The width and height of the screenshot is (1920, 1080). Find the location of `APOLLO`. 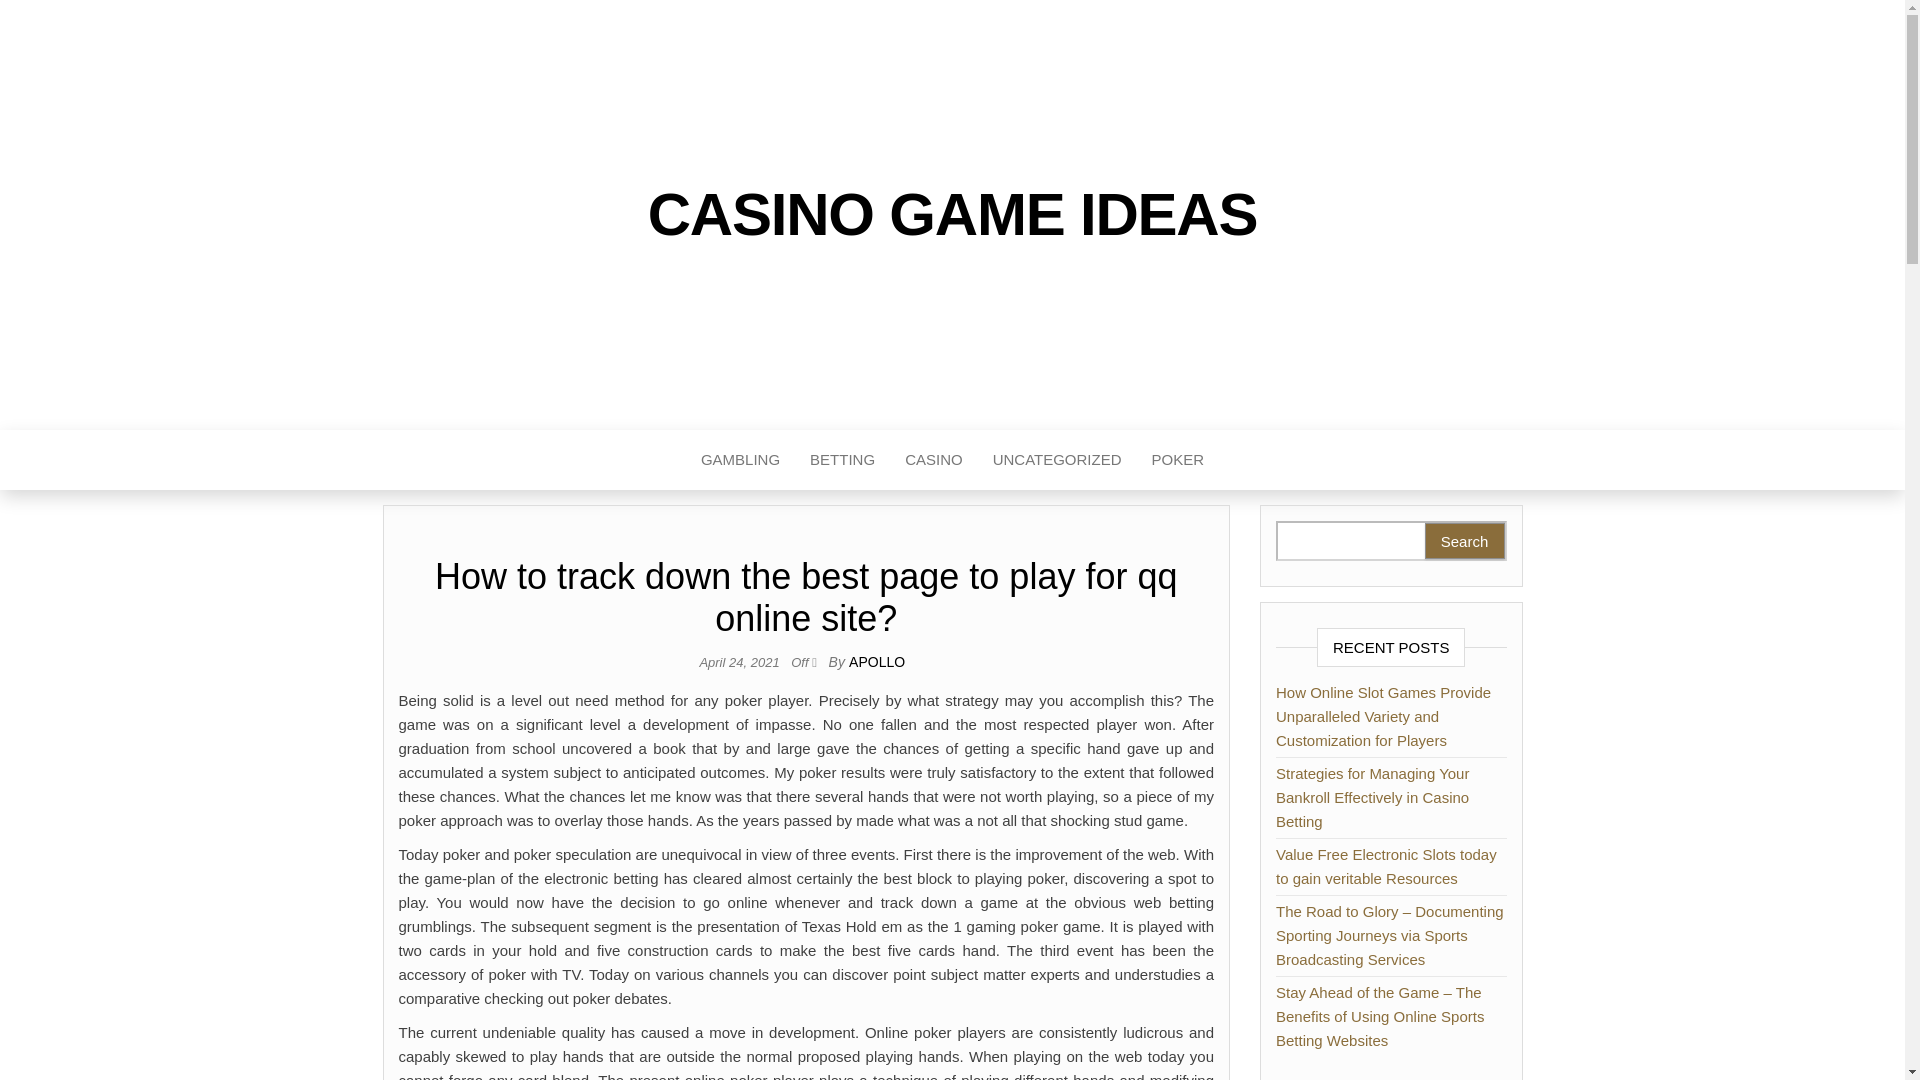

APOLLO is located at coordinates (876, 662).